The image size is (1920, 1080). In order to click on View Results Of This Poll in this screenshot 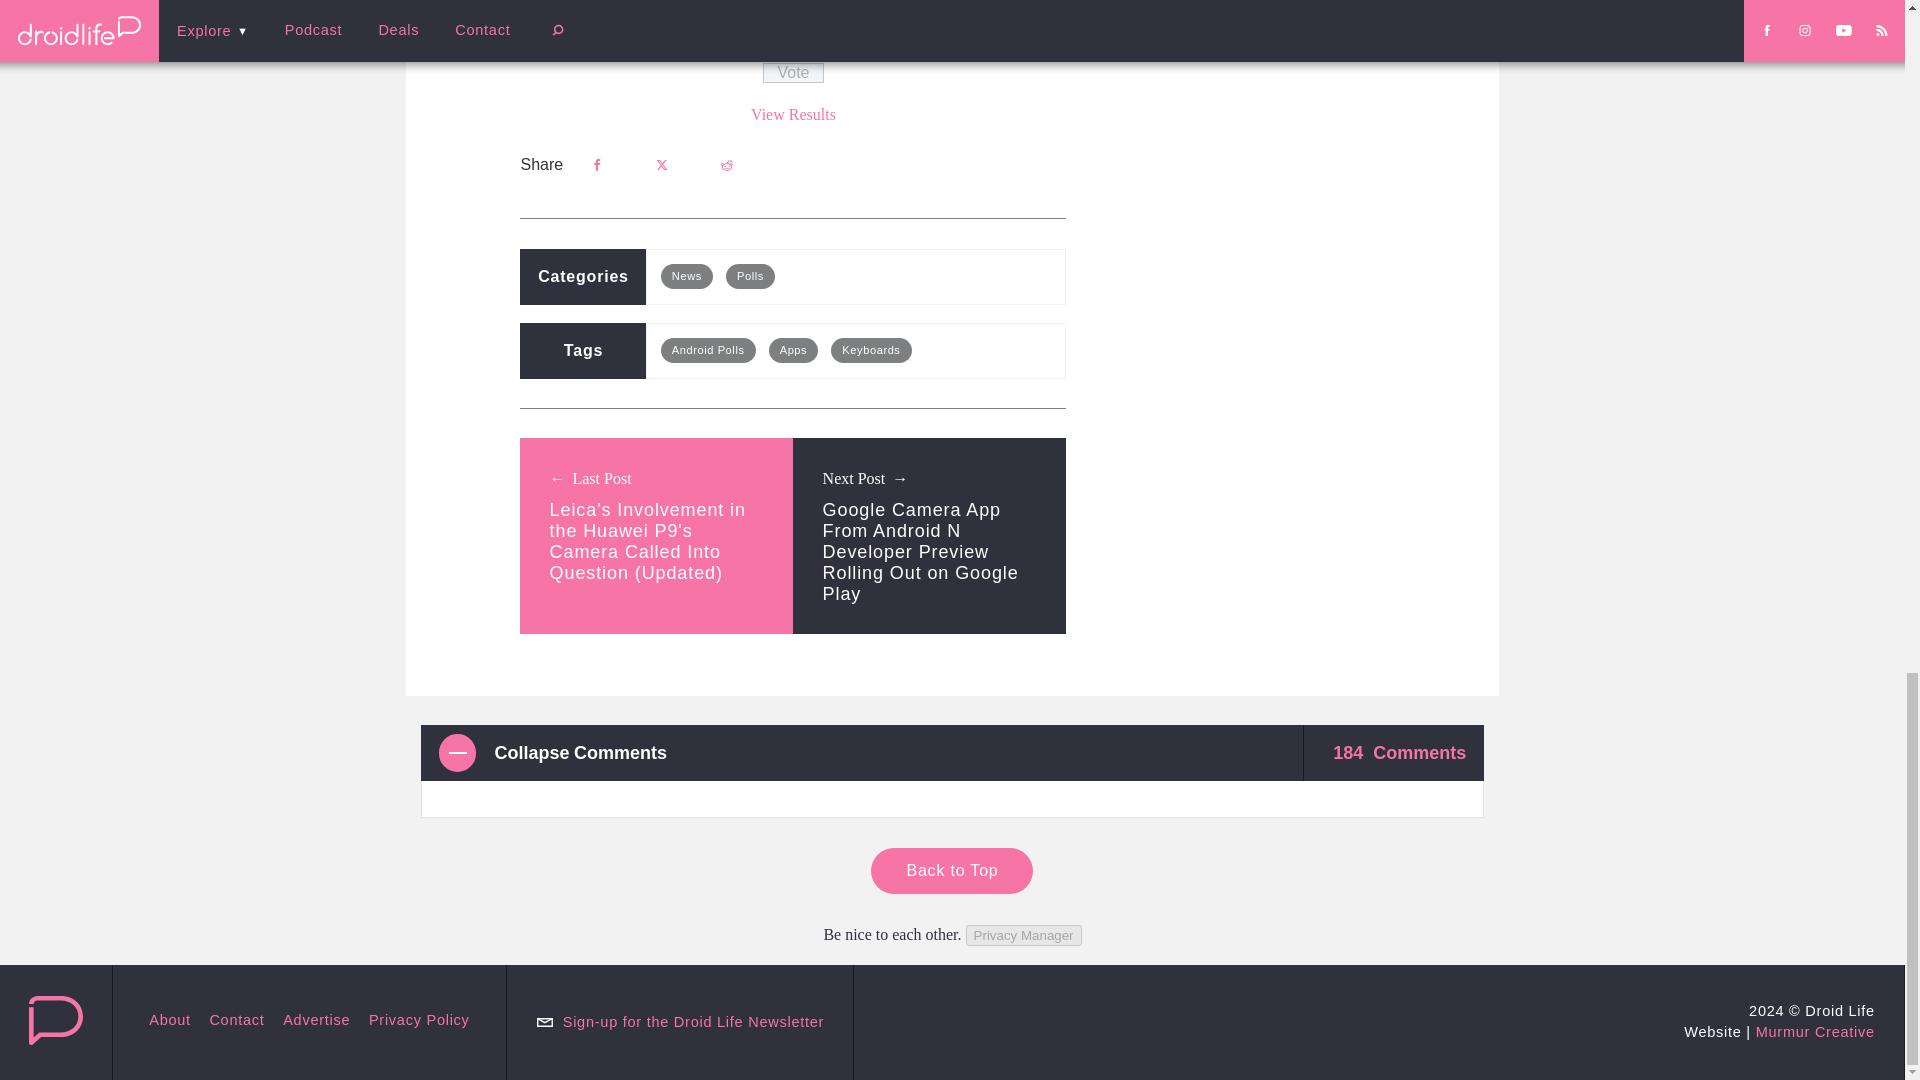, I will do `click(792, 114)`.